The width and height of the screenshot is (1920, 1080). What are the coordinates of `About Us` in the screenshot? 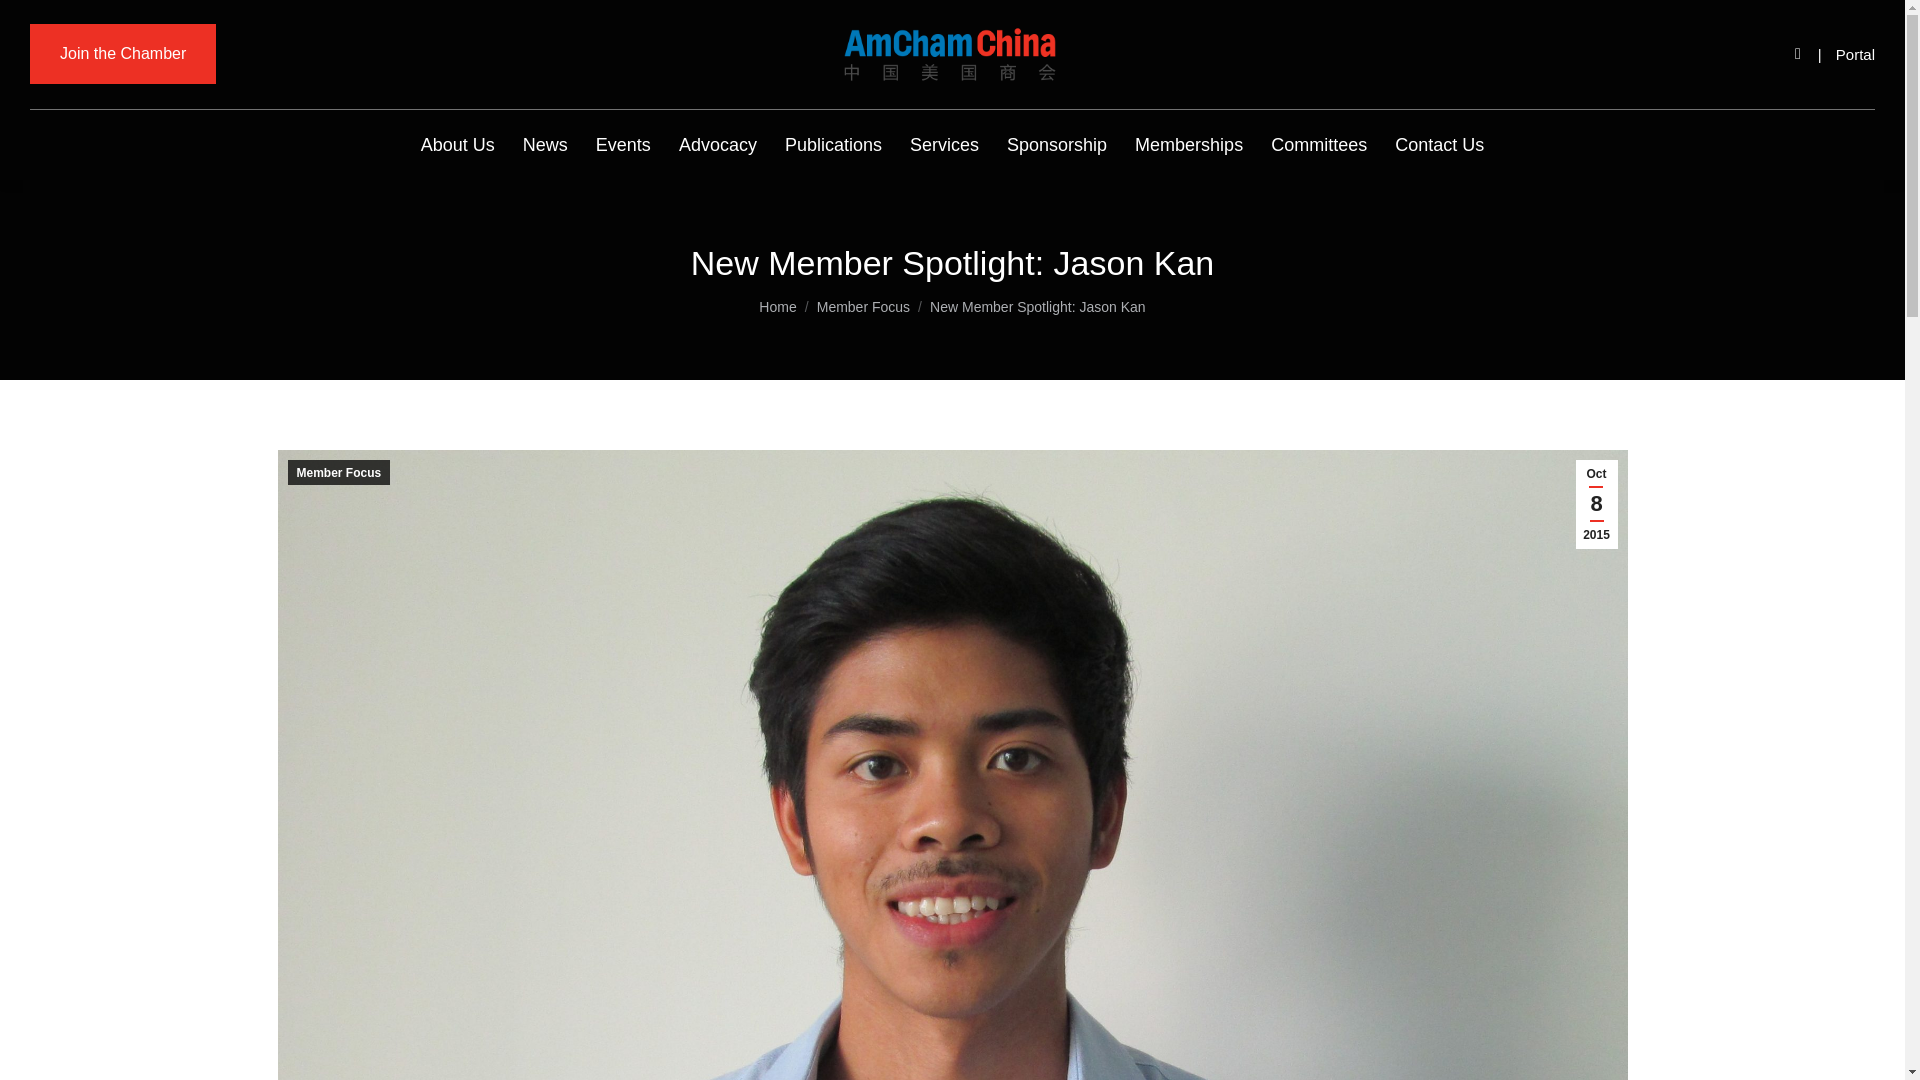 It's located at (458, 145).